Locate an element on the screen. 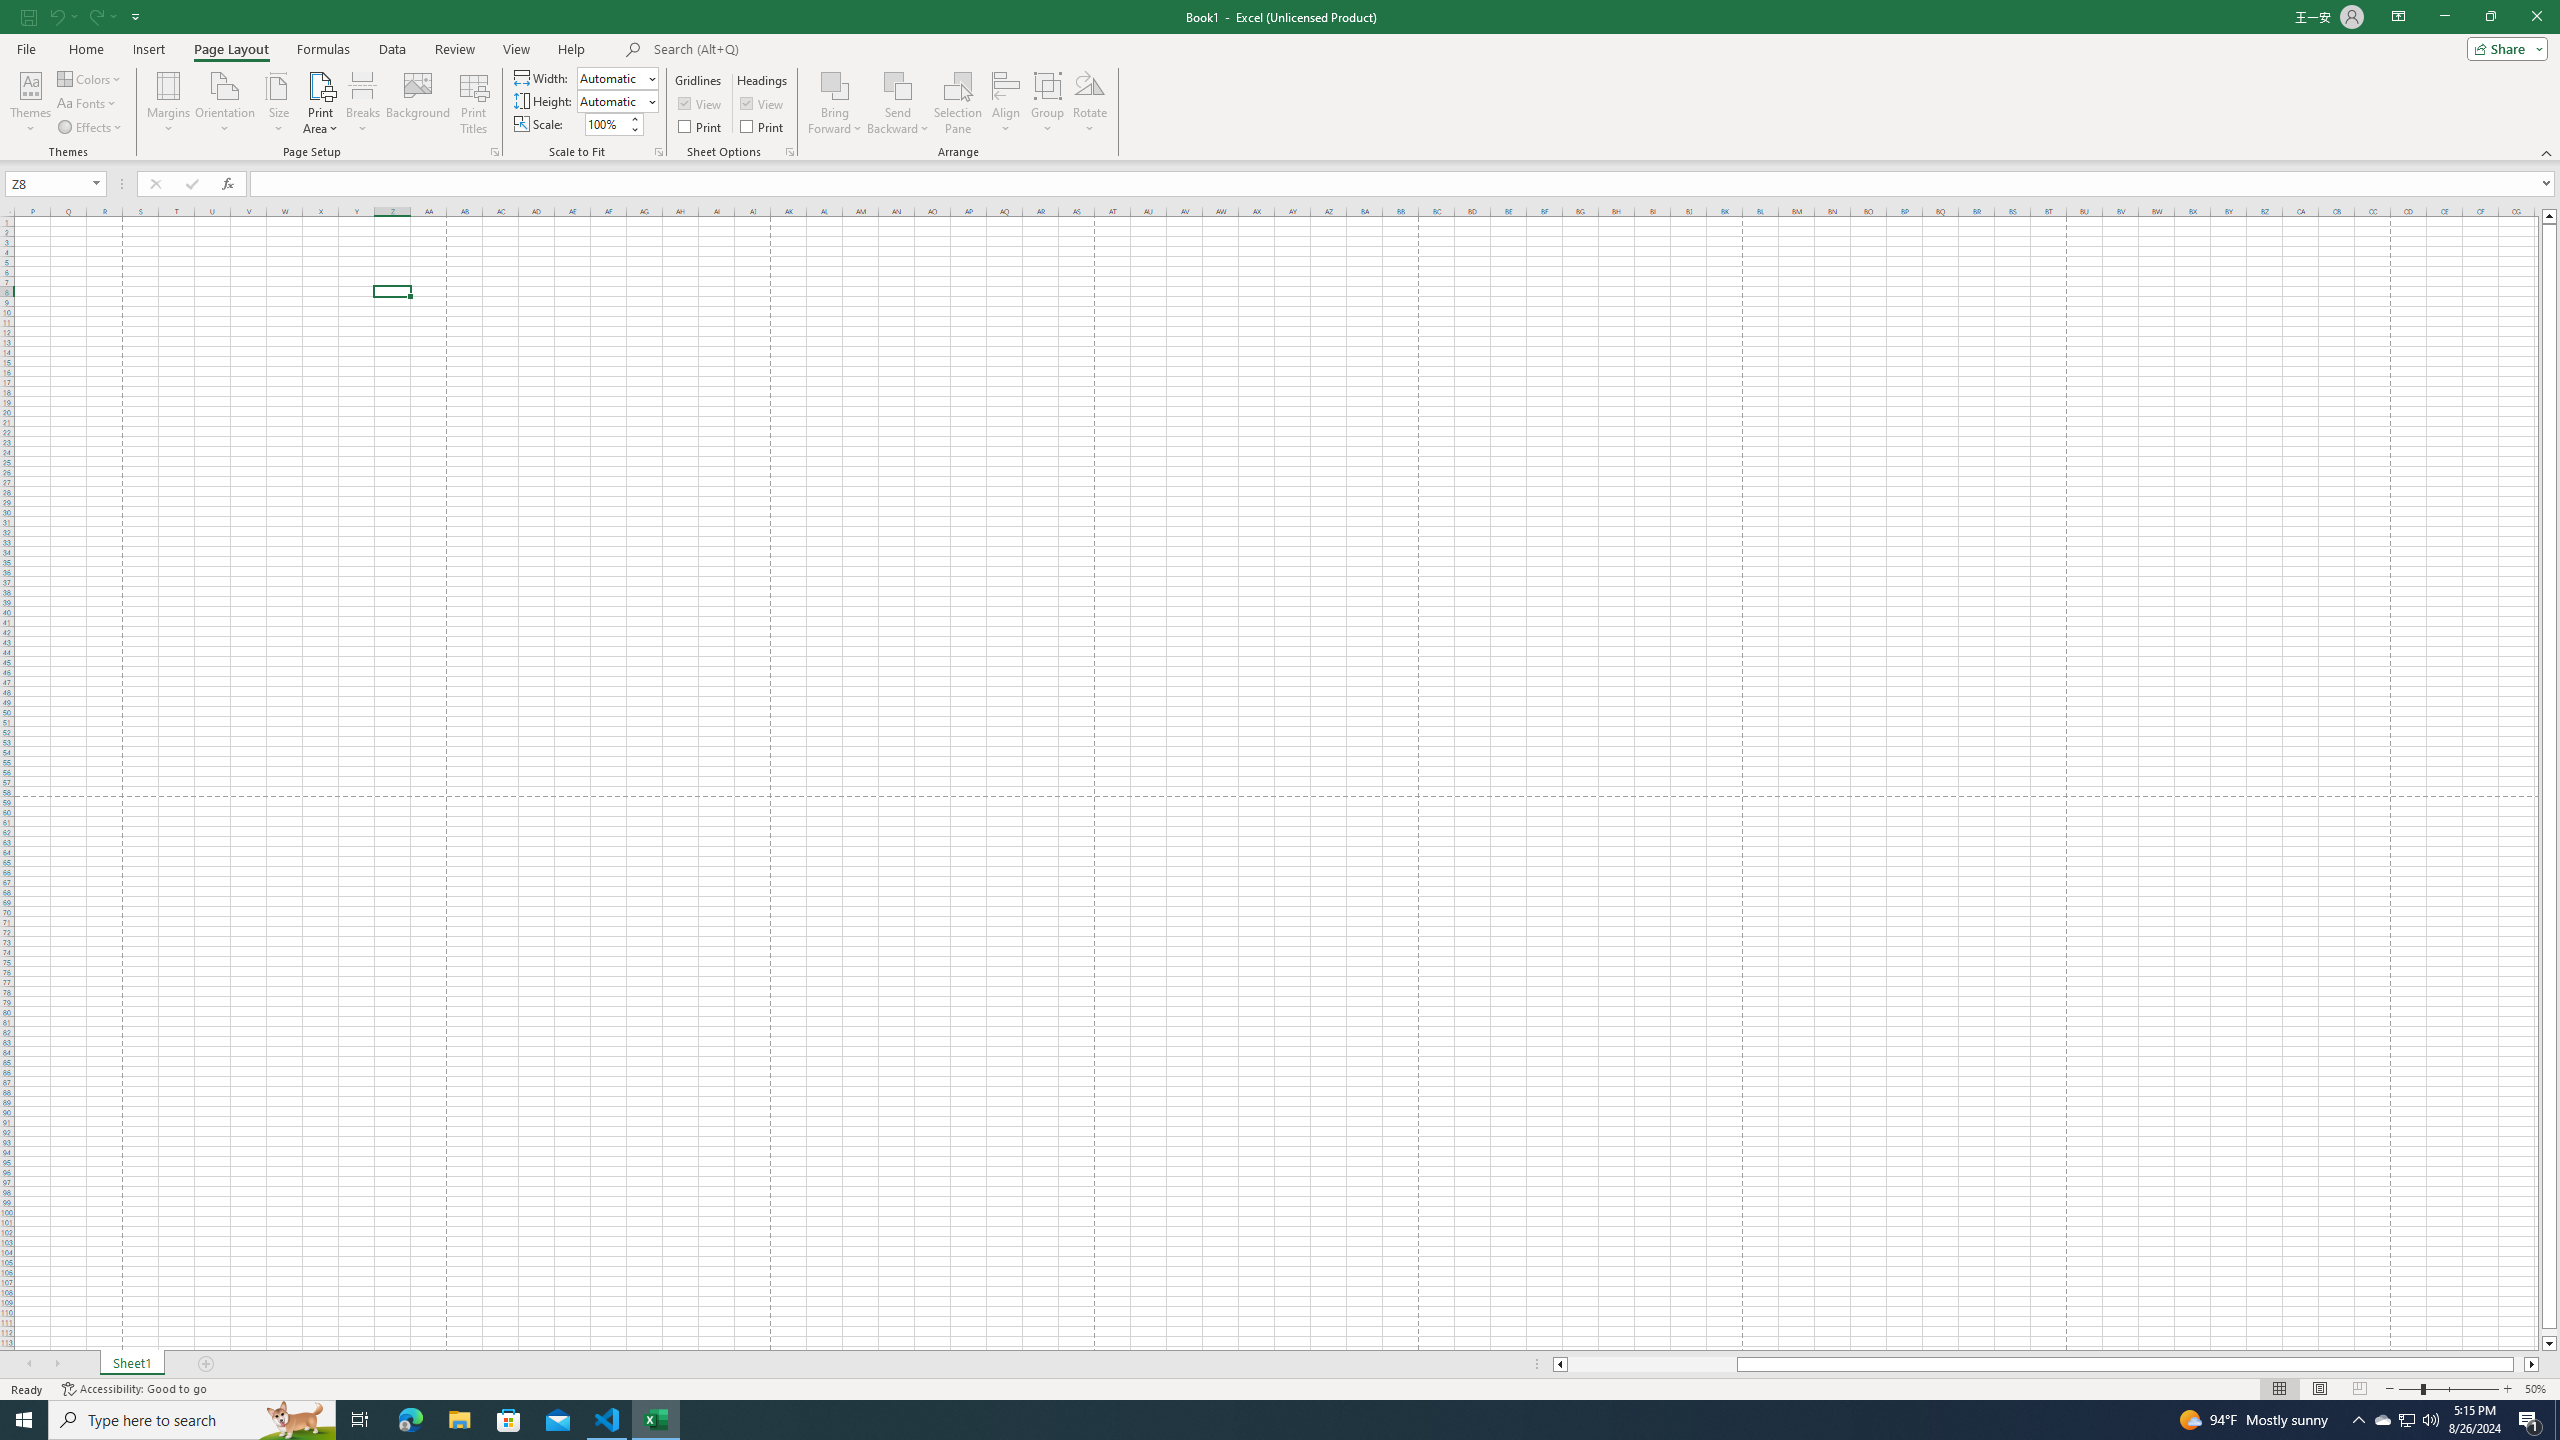 The image size is (2560, 1440). Breaks is located at coordinates (364, 103).